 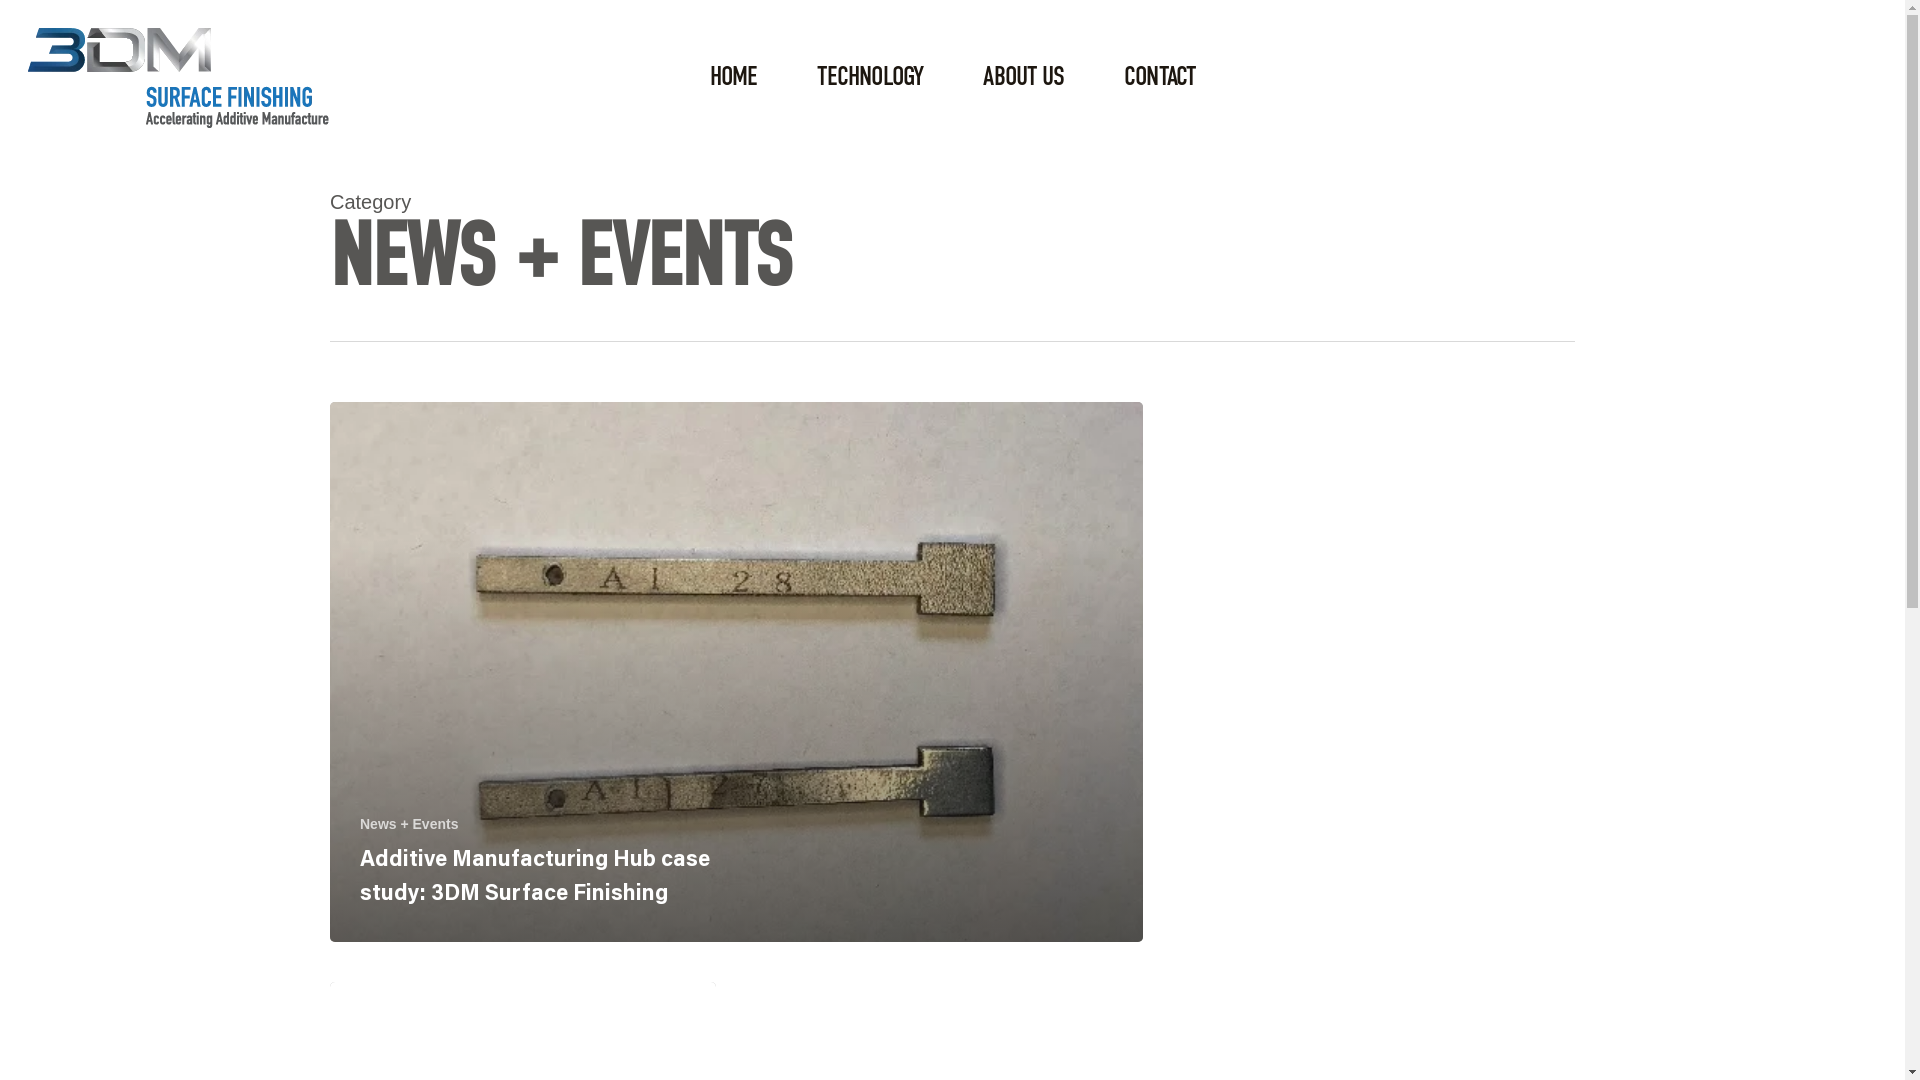 I want to click on Additive Manufacturing Hub case study: 3DM Surface Finishing, so click(x=535, y=878).